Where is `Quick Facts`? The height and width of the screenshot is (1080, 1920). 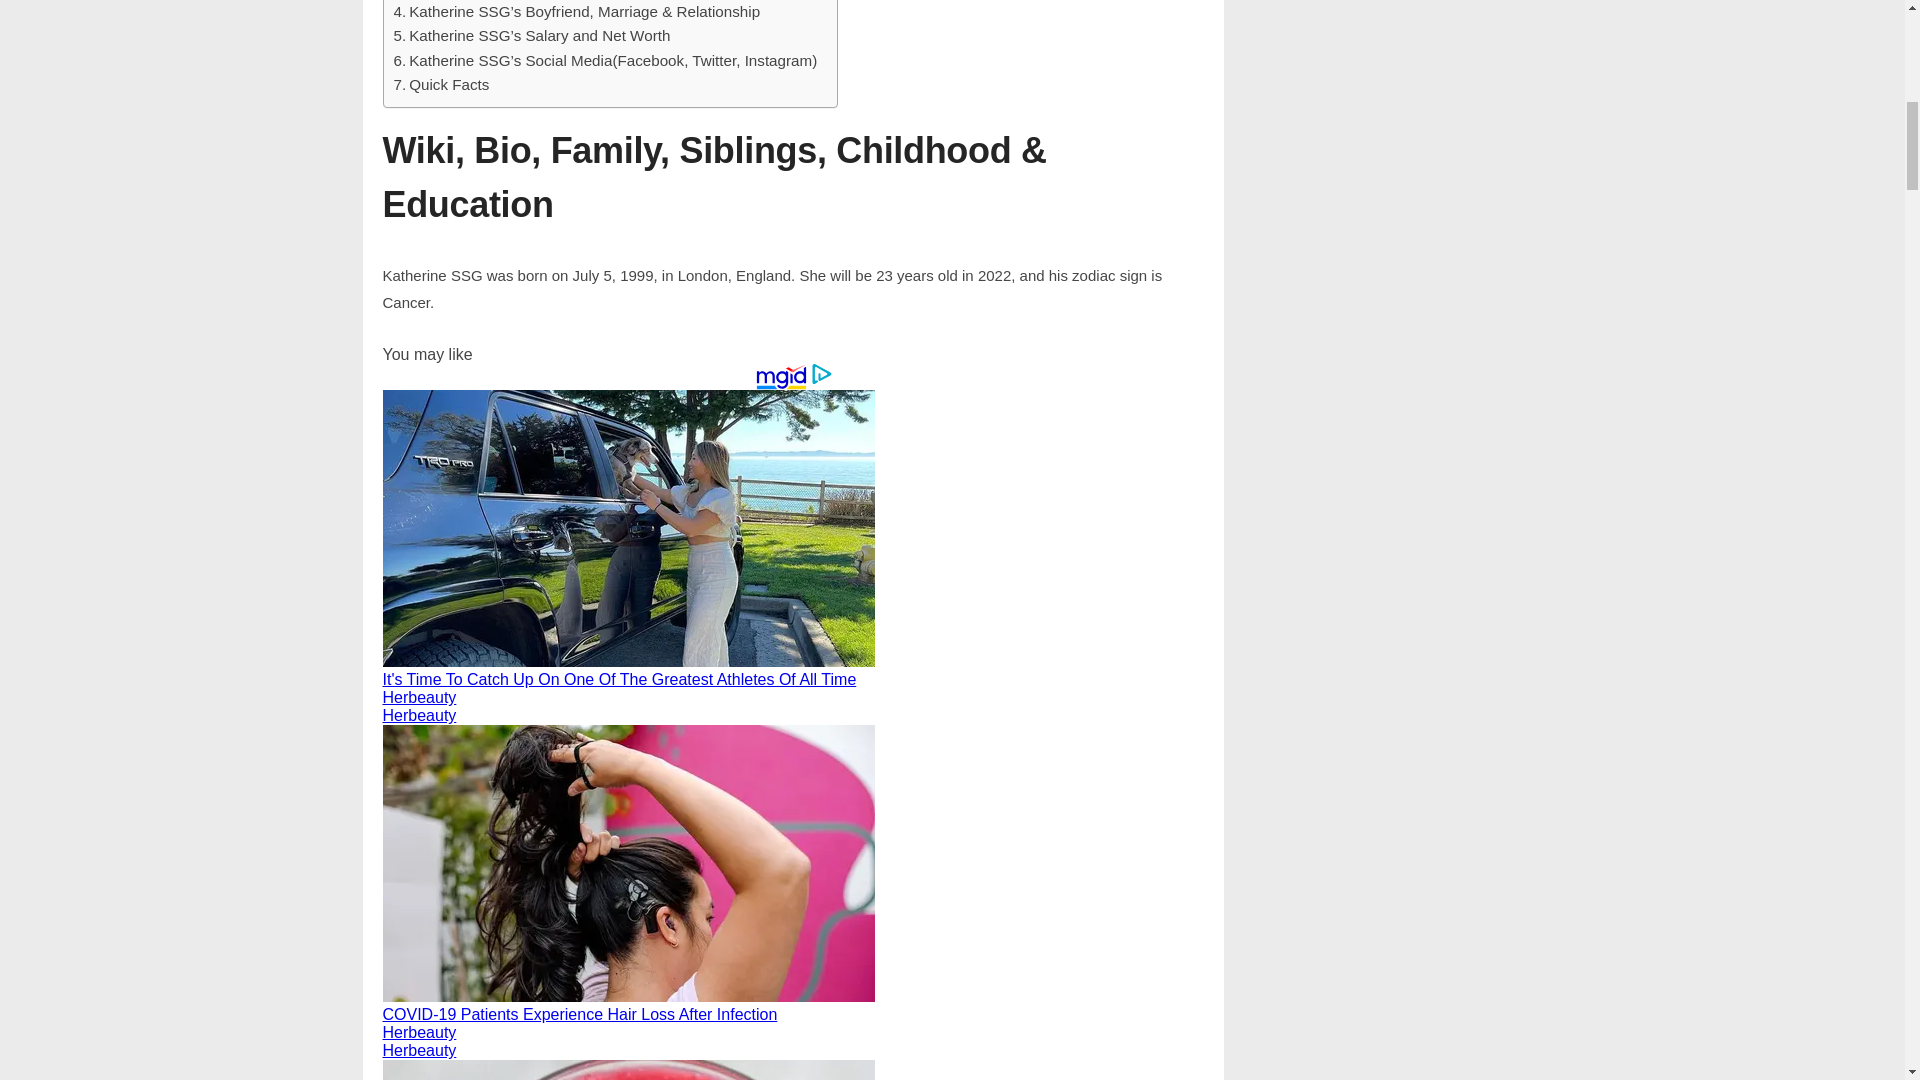 Quick Facts is located at coordinates (441, 85).